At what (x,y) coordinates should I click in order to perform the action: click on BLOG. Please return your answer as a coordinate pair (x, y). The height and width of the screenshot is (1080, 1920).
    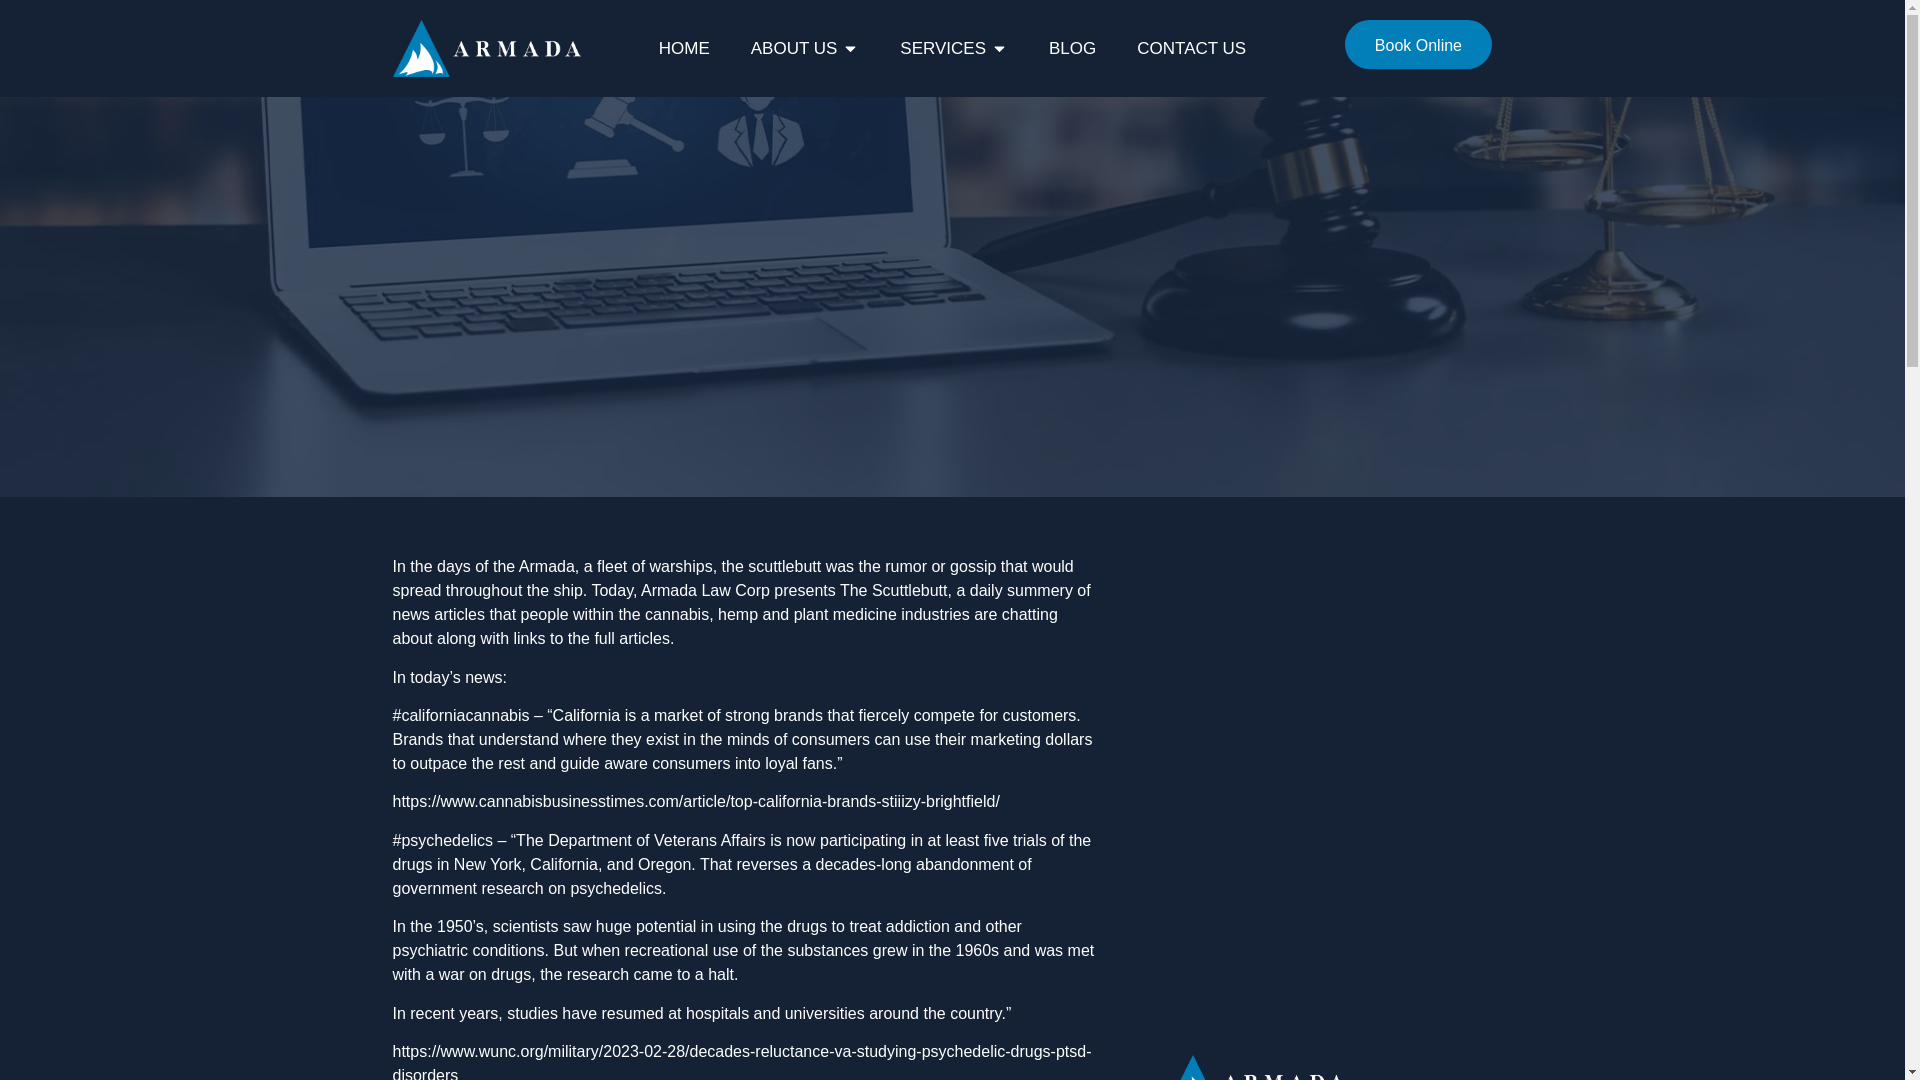
    Looking at the image, I should click on (1072, 48).